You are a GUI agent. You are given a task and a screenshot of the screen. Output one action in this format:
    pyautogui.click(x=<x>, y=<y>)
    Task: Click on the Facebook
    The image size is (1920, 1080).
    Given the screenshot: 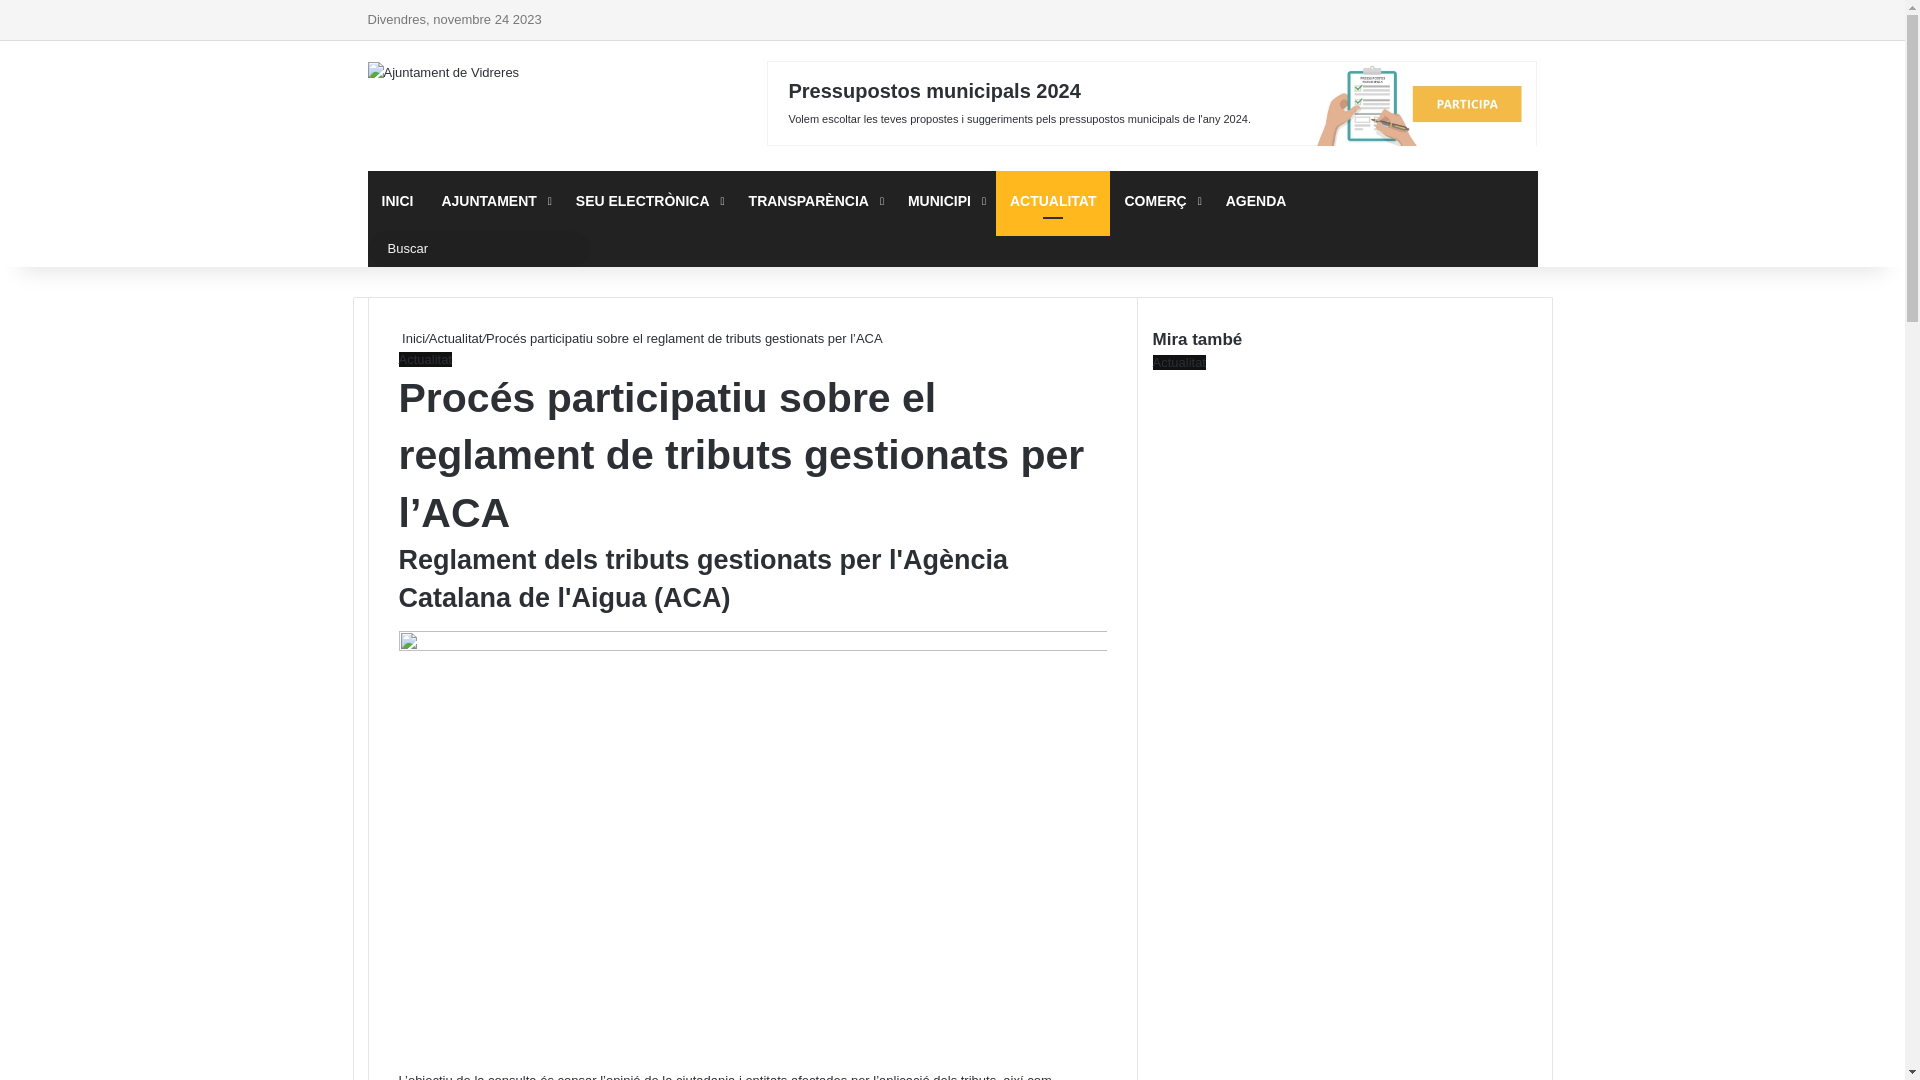 What is the action you would take?
    pyautogui.click(x=1343, y=20)
    